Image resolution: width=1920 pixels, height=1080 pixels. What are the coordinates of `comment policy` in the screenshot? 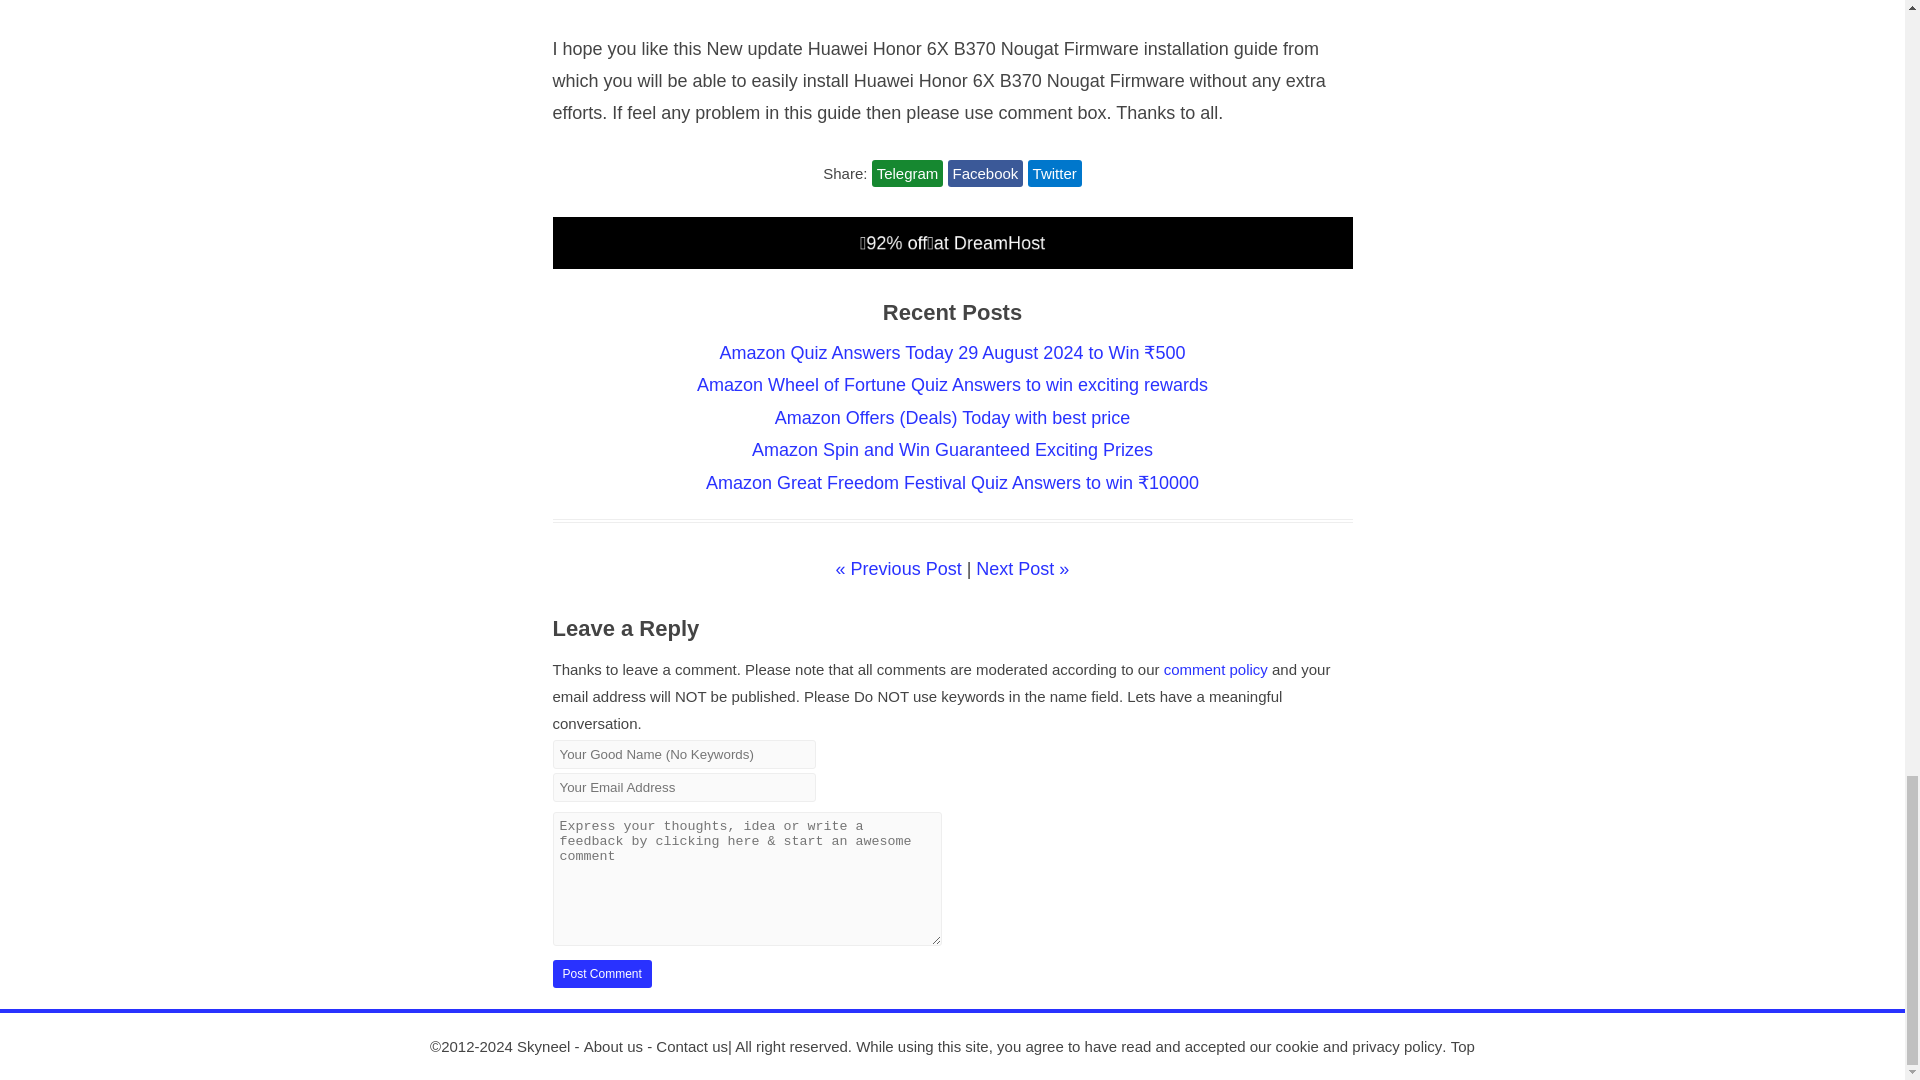 It's located at (1215, 669).